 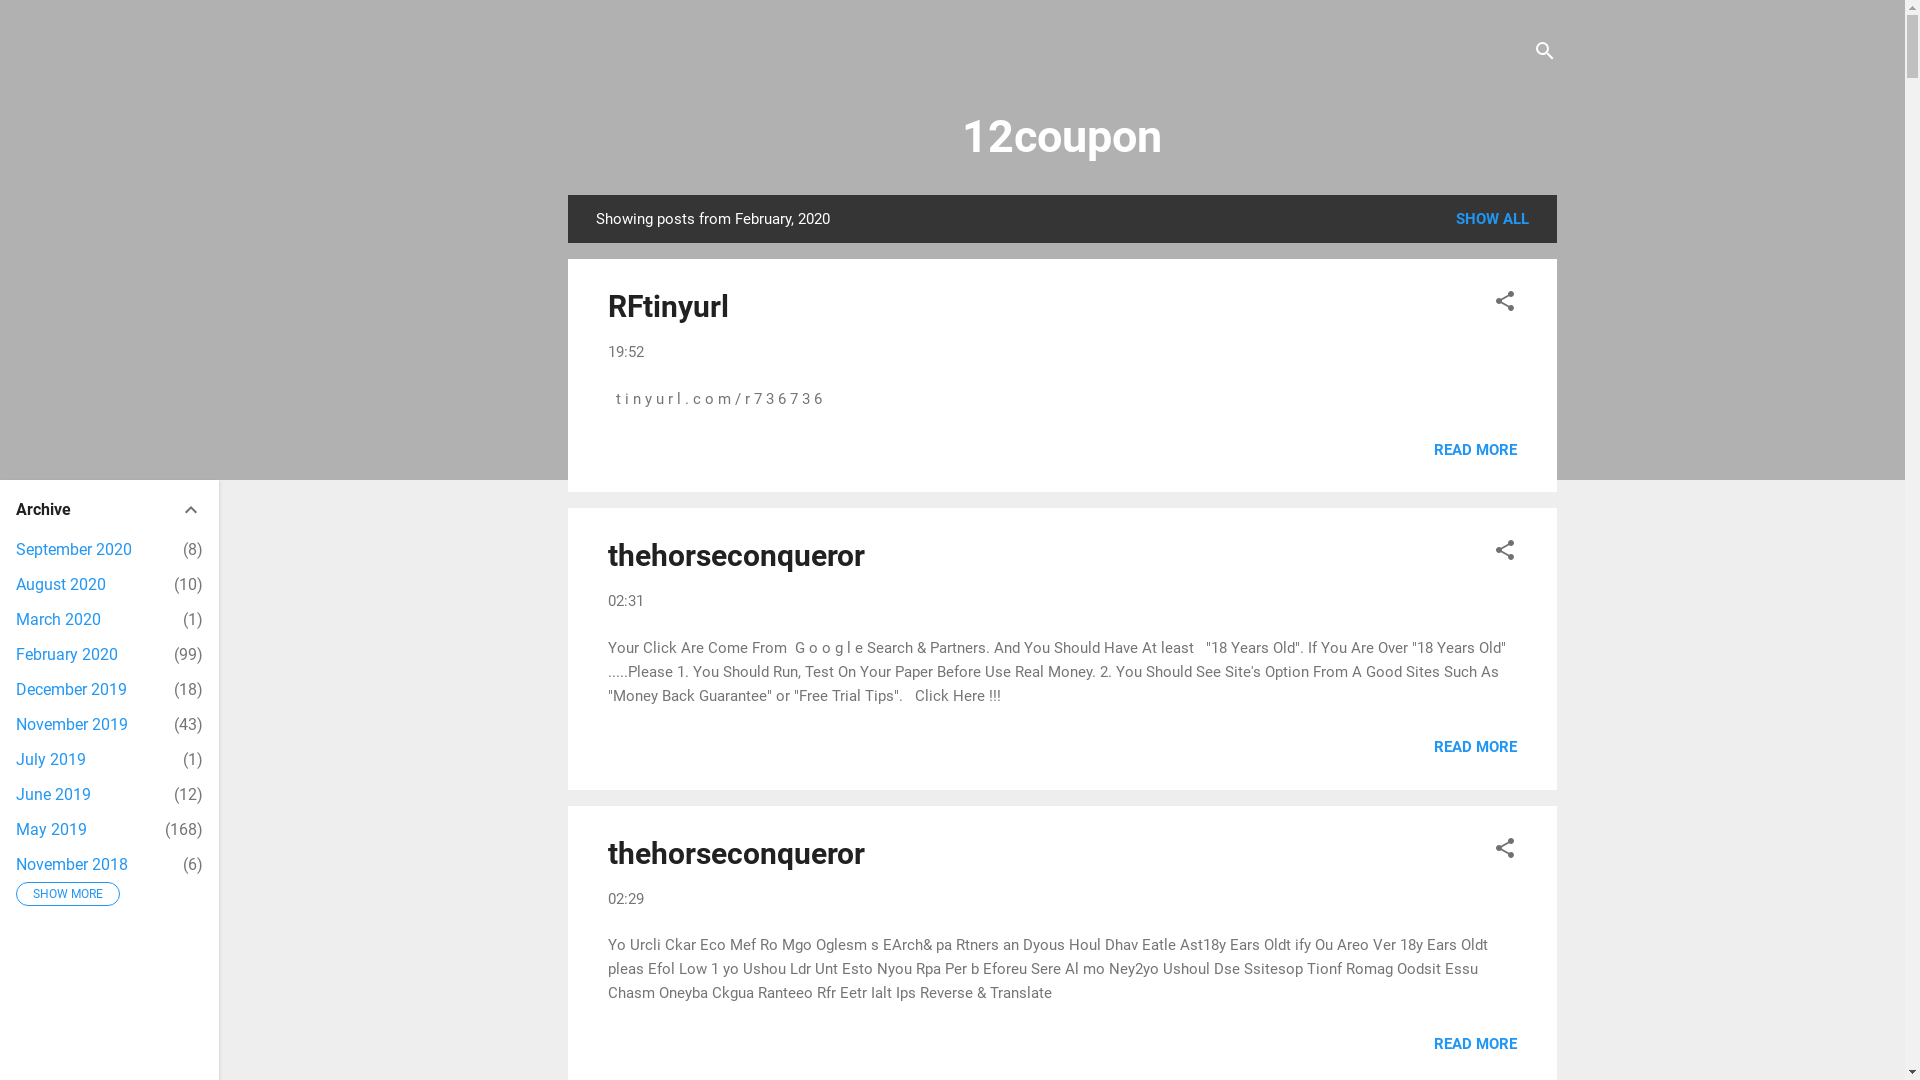 I want to click on READ MORE, so click(x=1476, y=747).